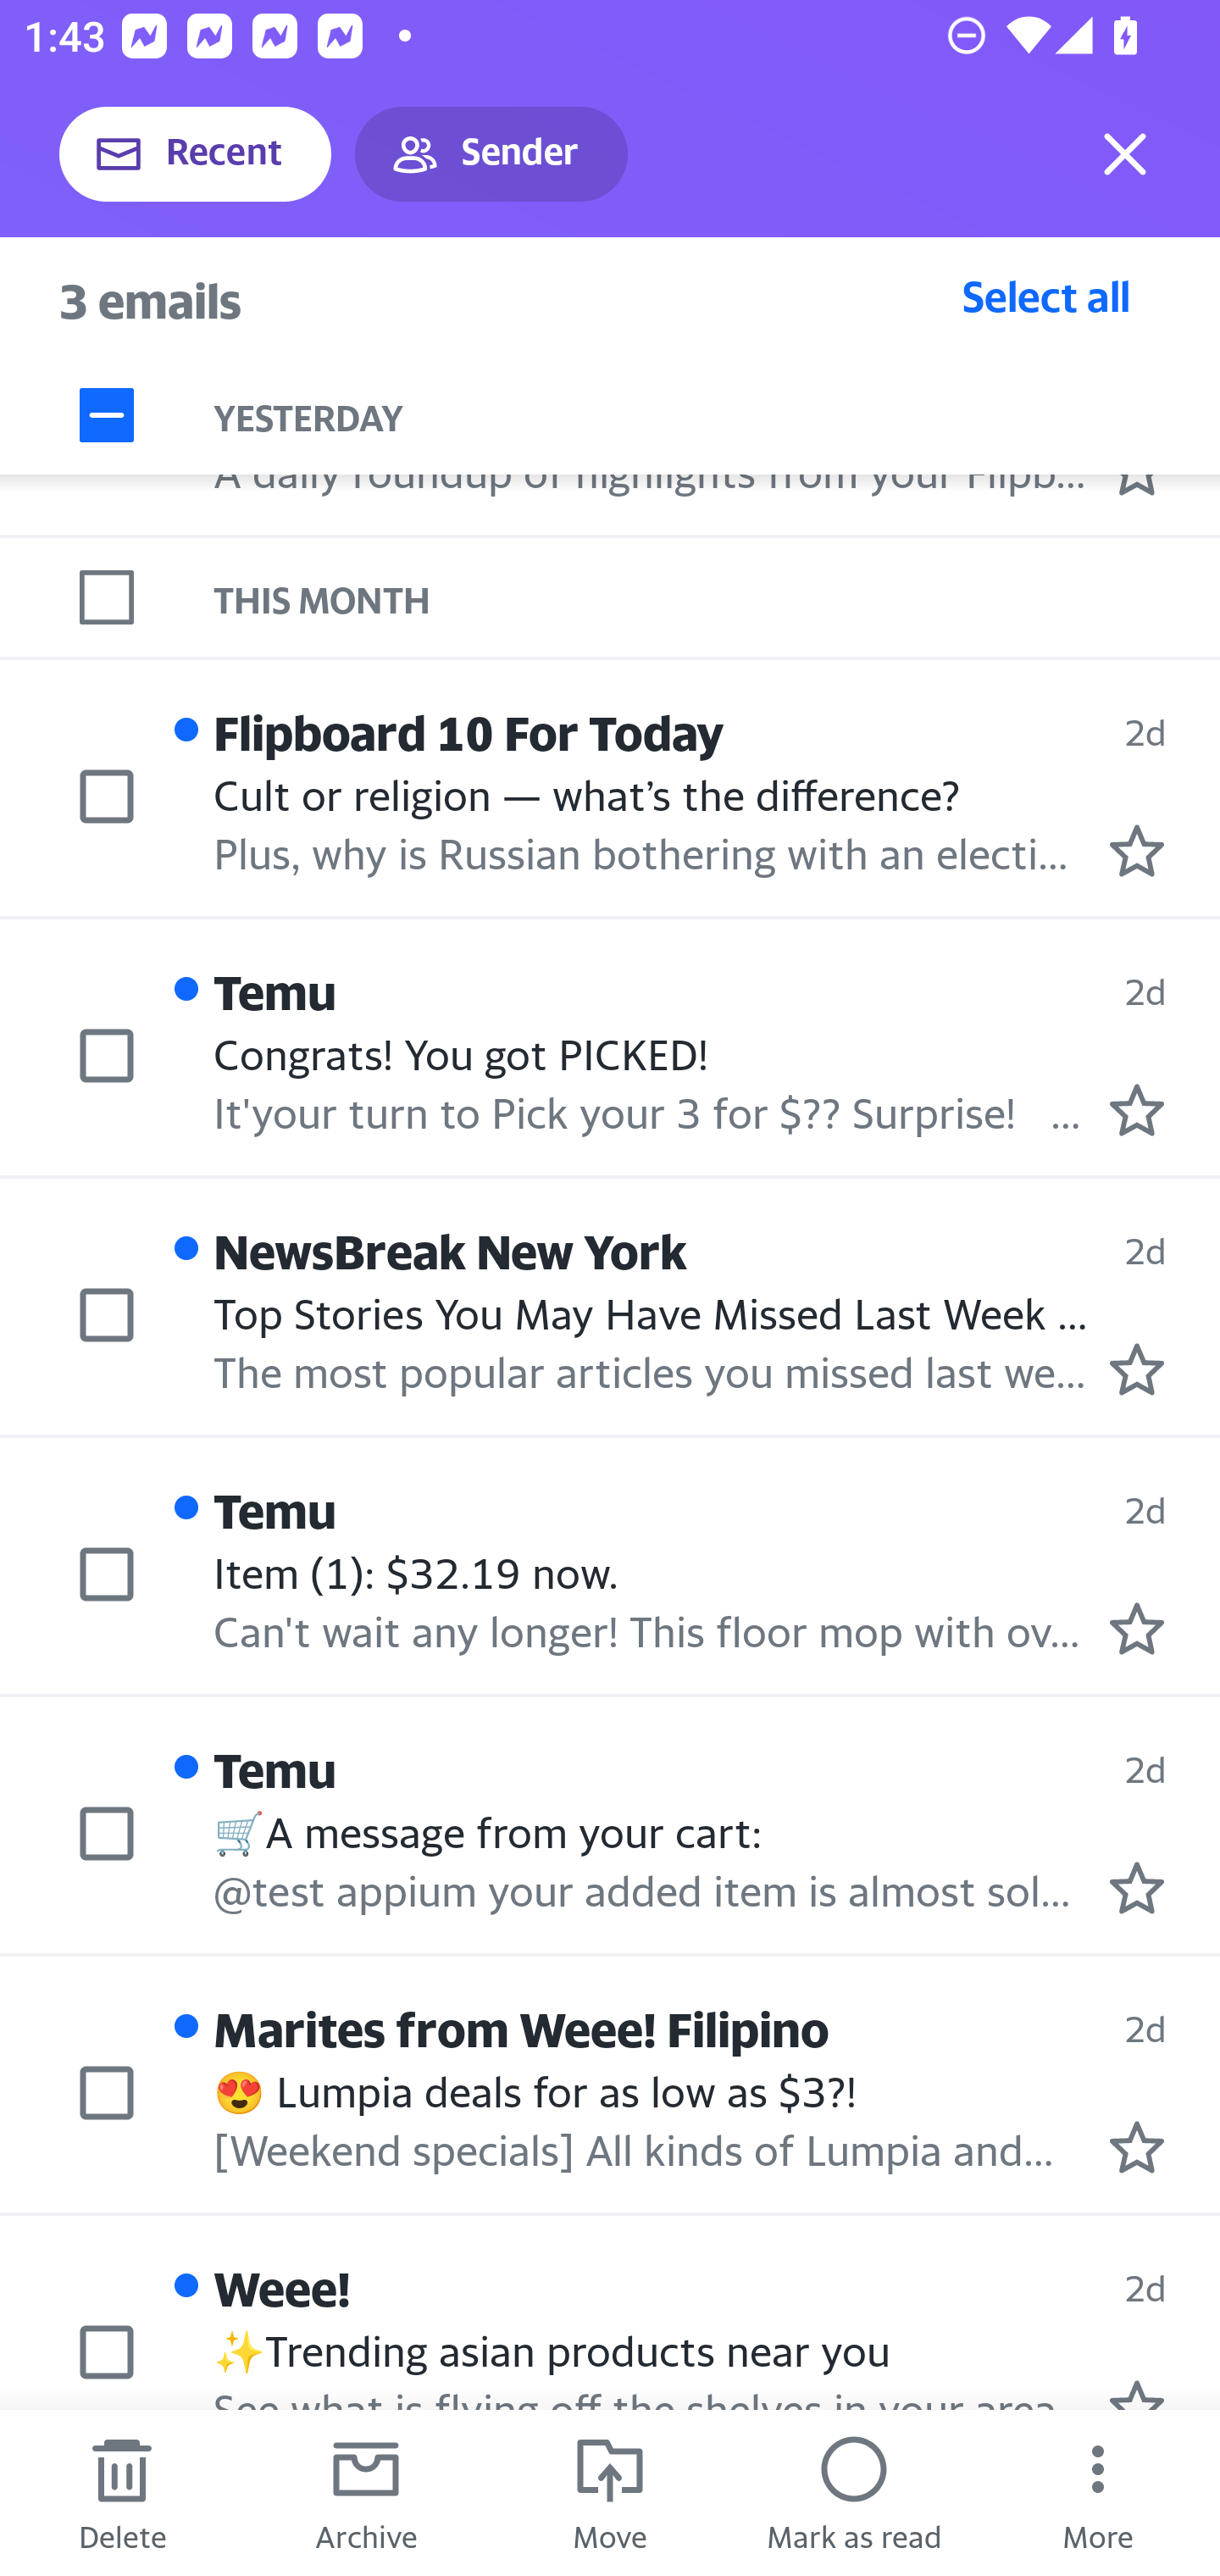  I want to click on Sender, so click(491, 154).